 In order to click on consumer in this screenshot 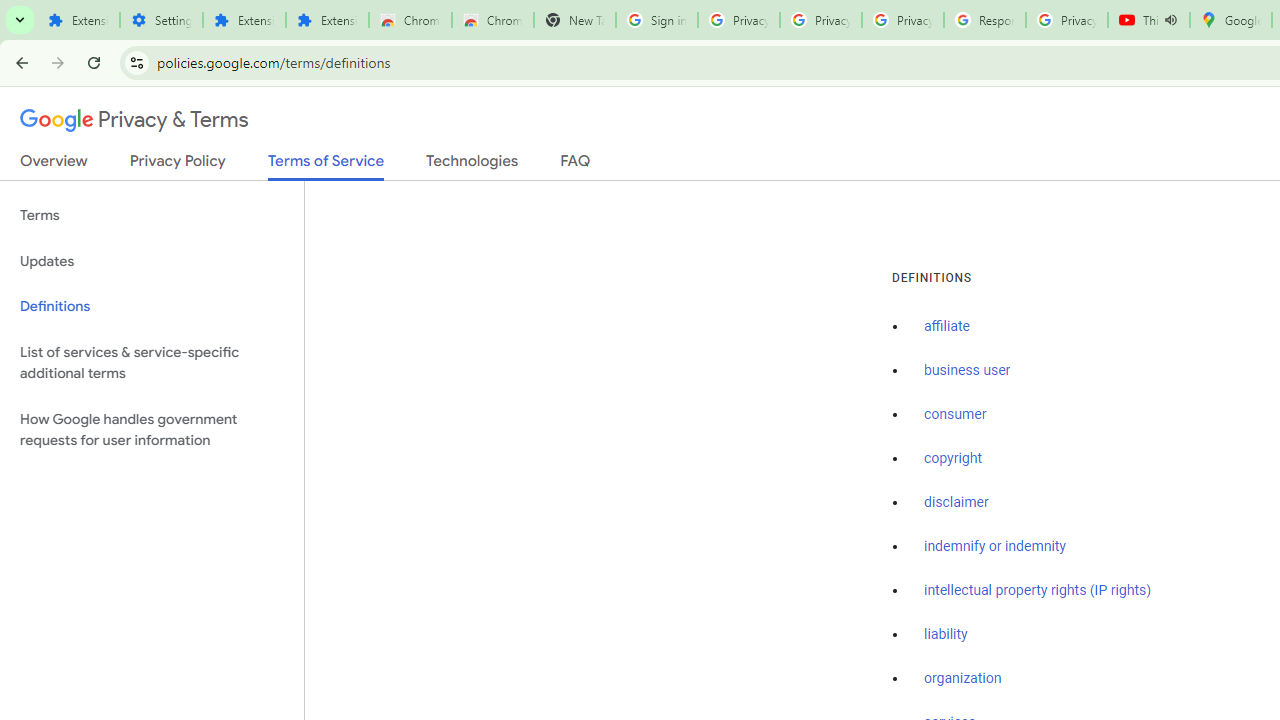, I will do `click(955, 415)`.